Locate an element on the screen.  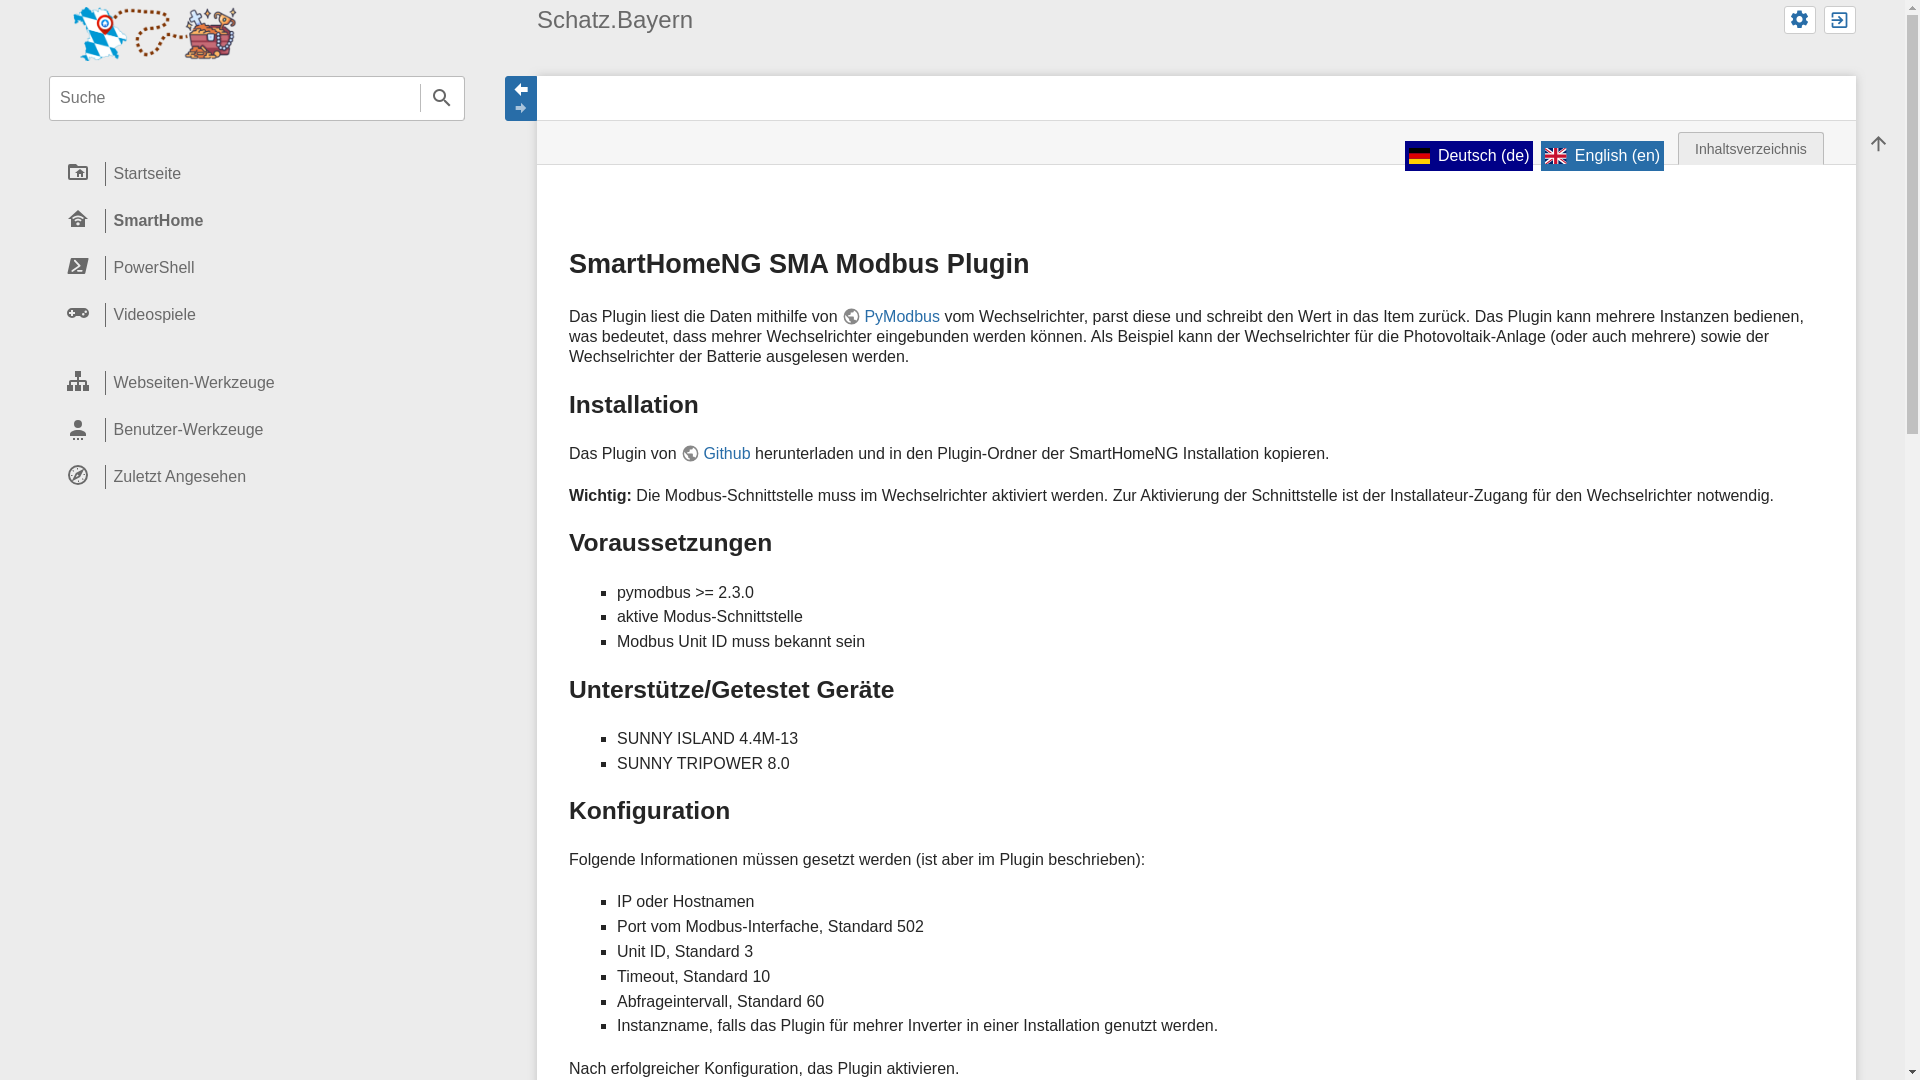
Webseiten-Werkzeuge is located at coordinates (257, 382).